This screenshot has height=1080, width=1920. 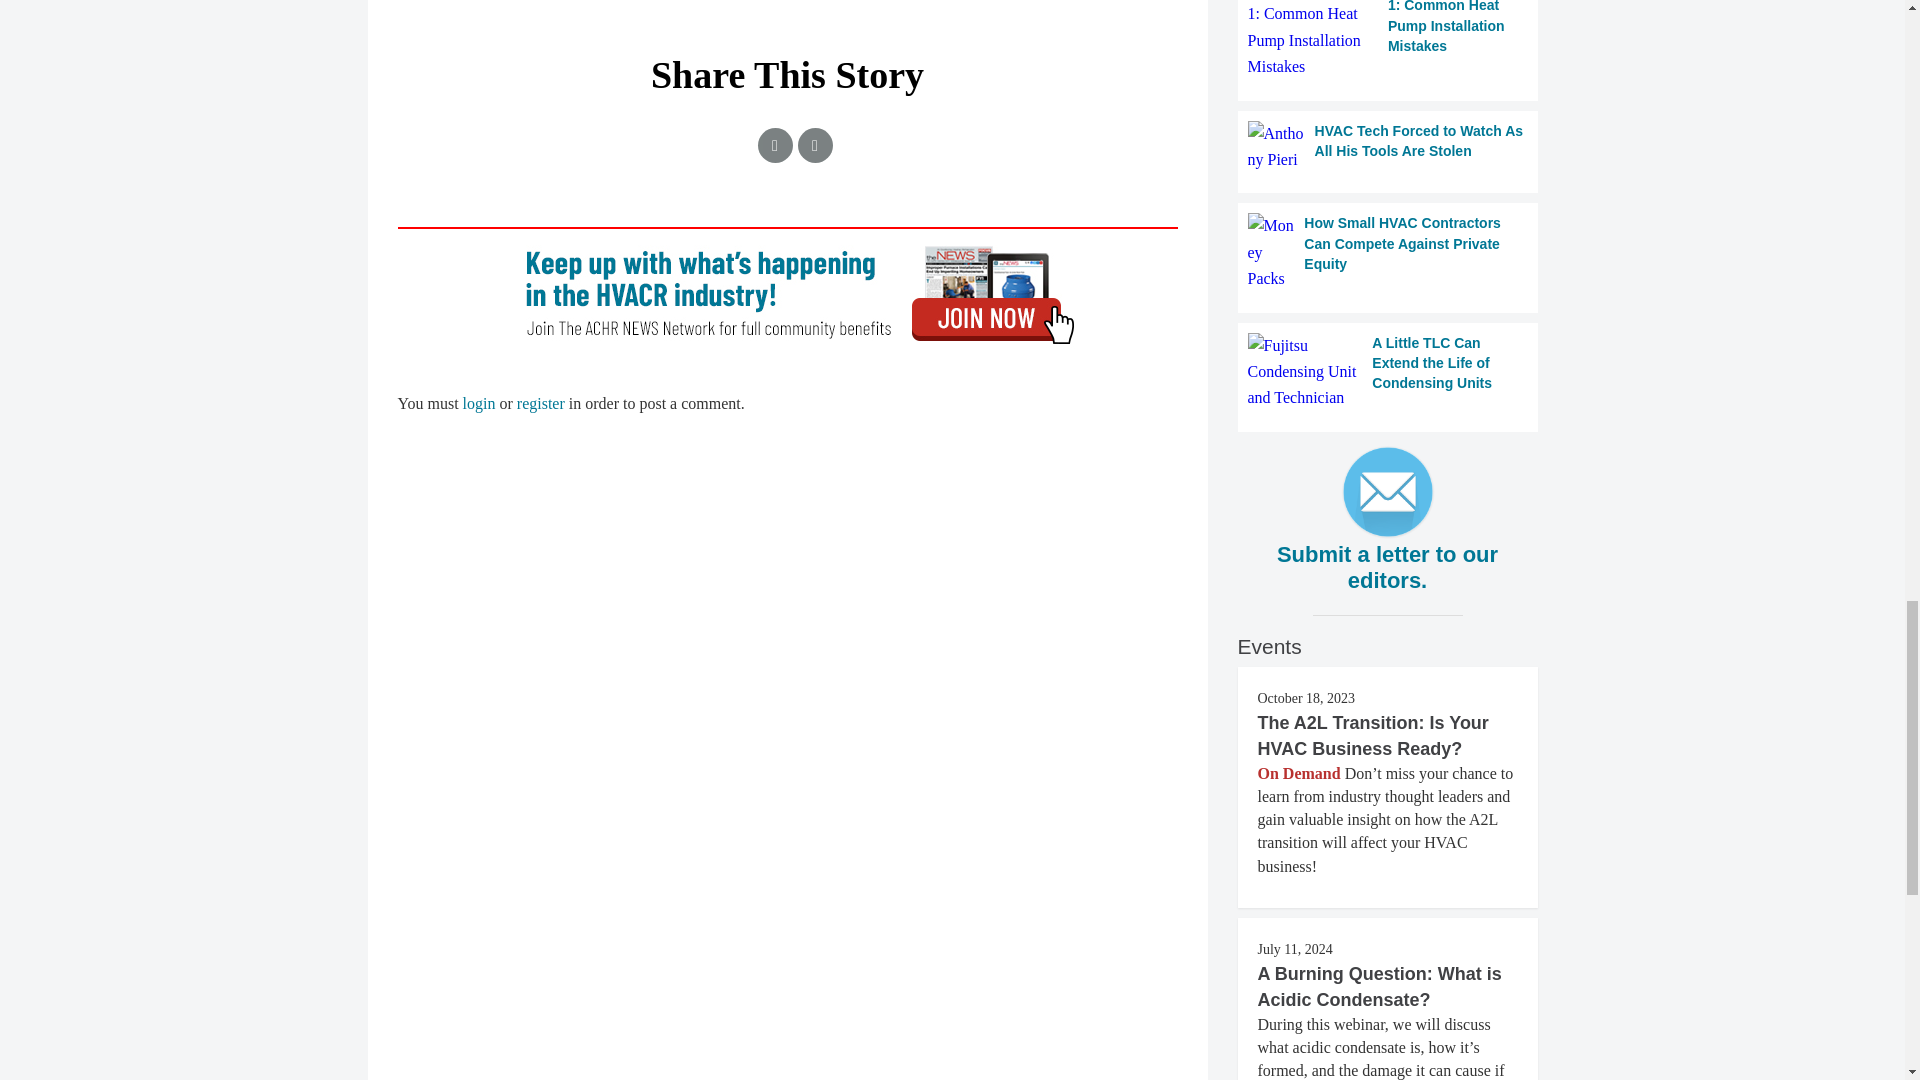 I want to click on The A2L Transition: Is Your HVAC Business Ready?, so click(x=1373, y=736).